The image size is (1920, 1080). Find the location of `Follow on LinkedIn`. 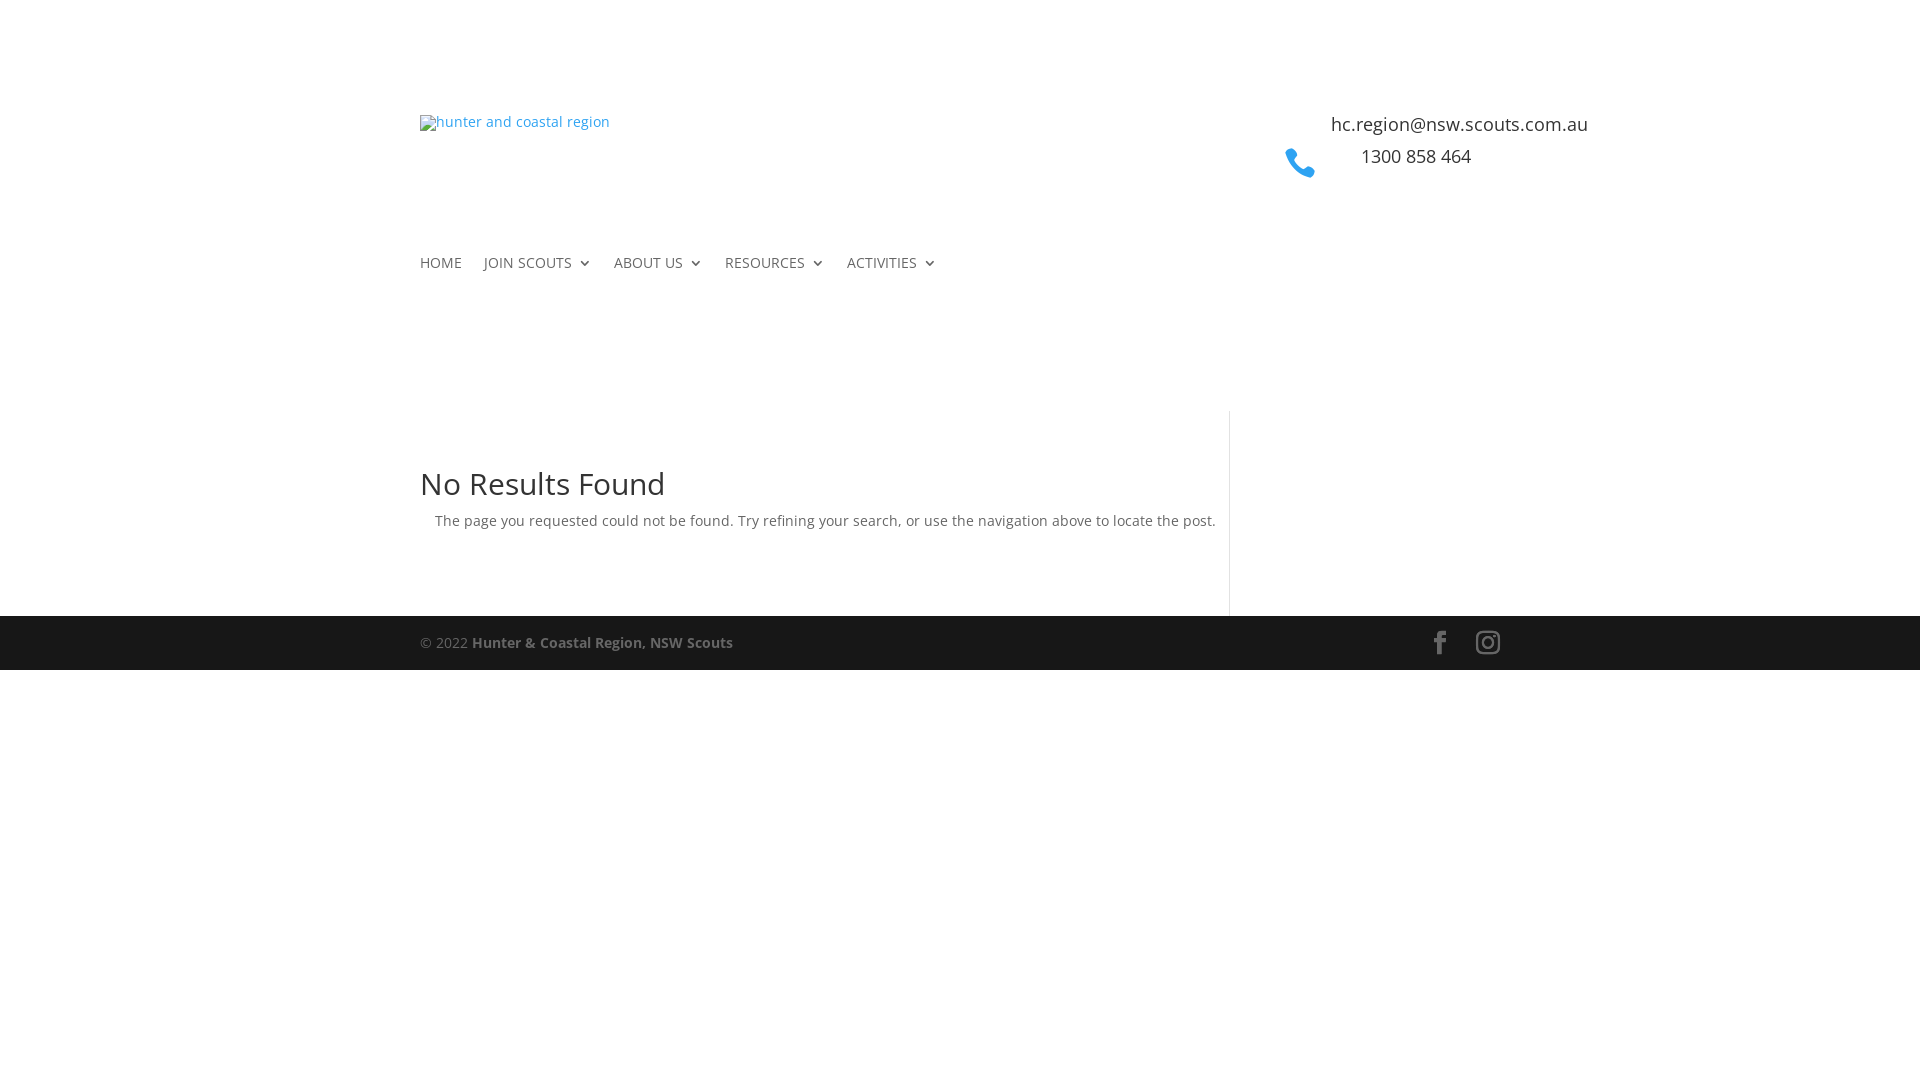

Follow on LinkedIn is located at coordinates (1444, 272).